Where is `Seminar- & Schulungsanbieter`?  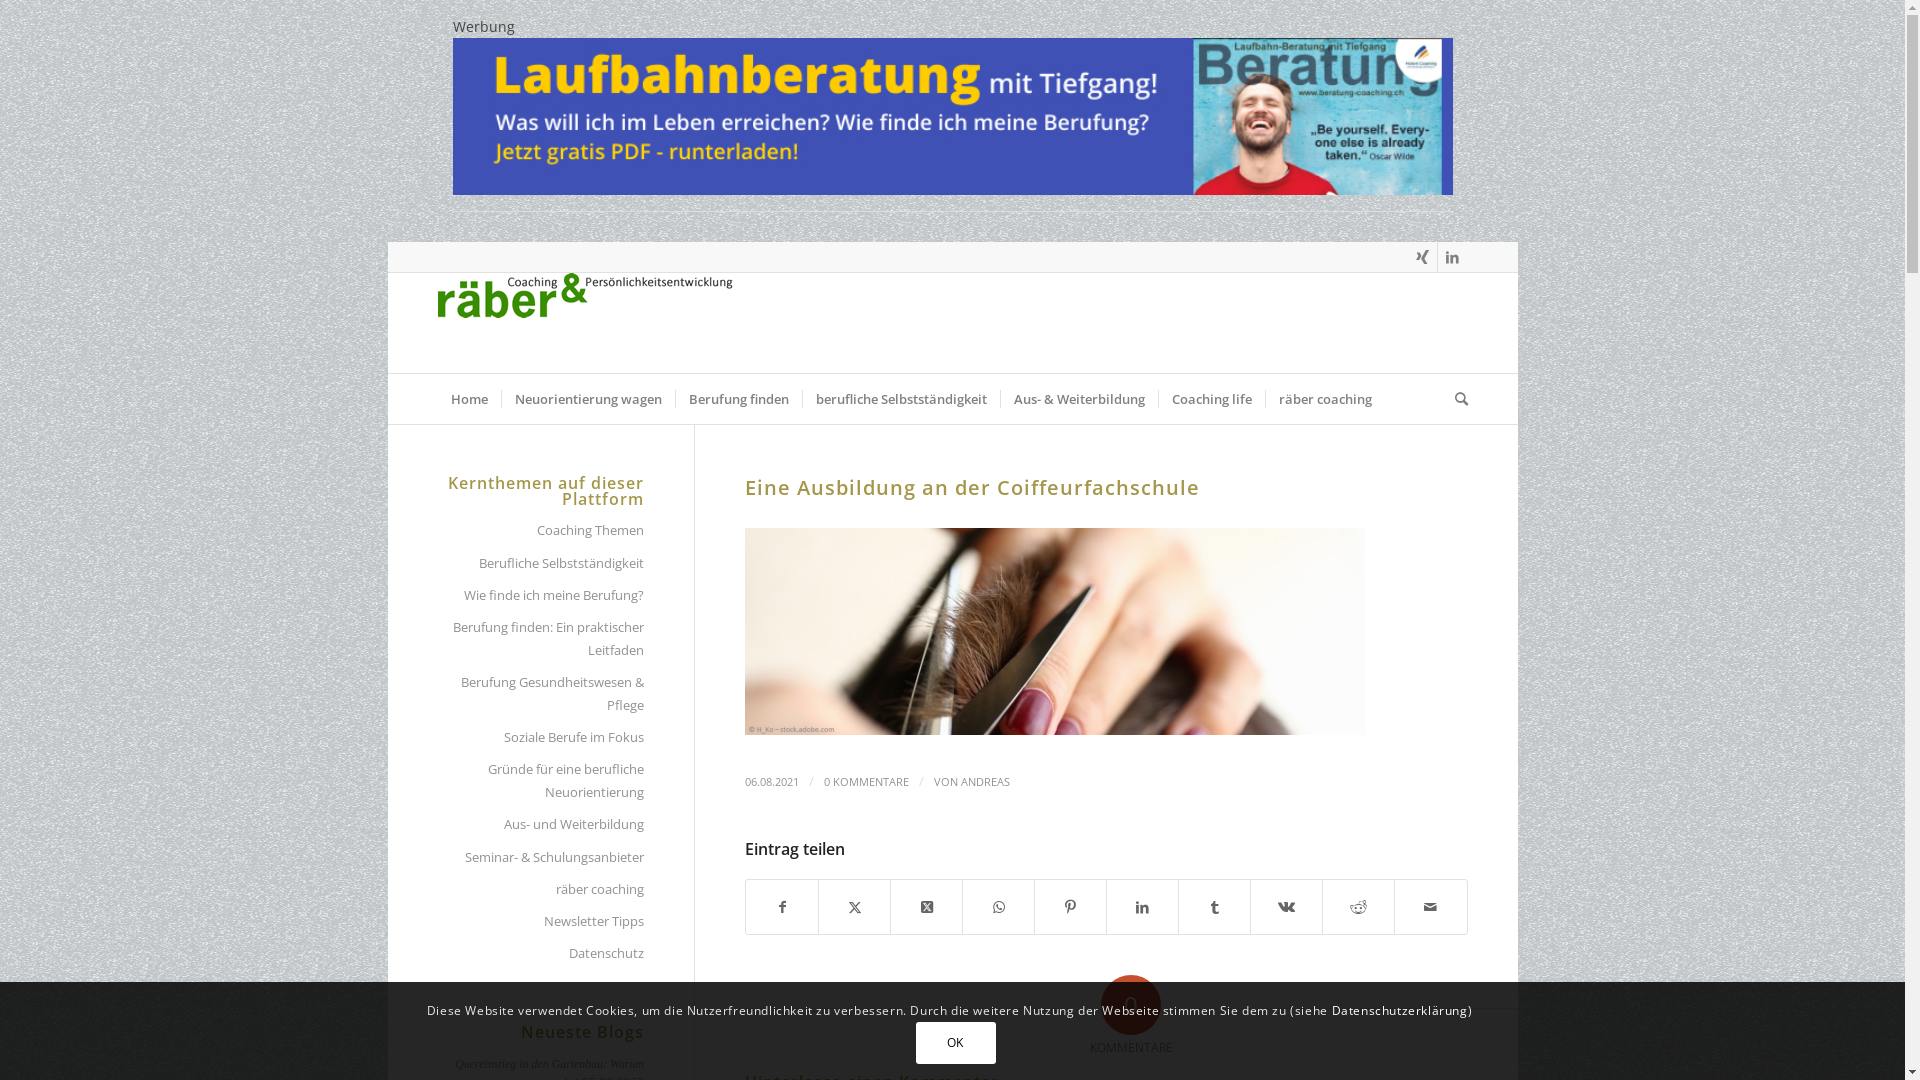 Seminar- & Schulungsanbieter is located at coordinates (542, 858).